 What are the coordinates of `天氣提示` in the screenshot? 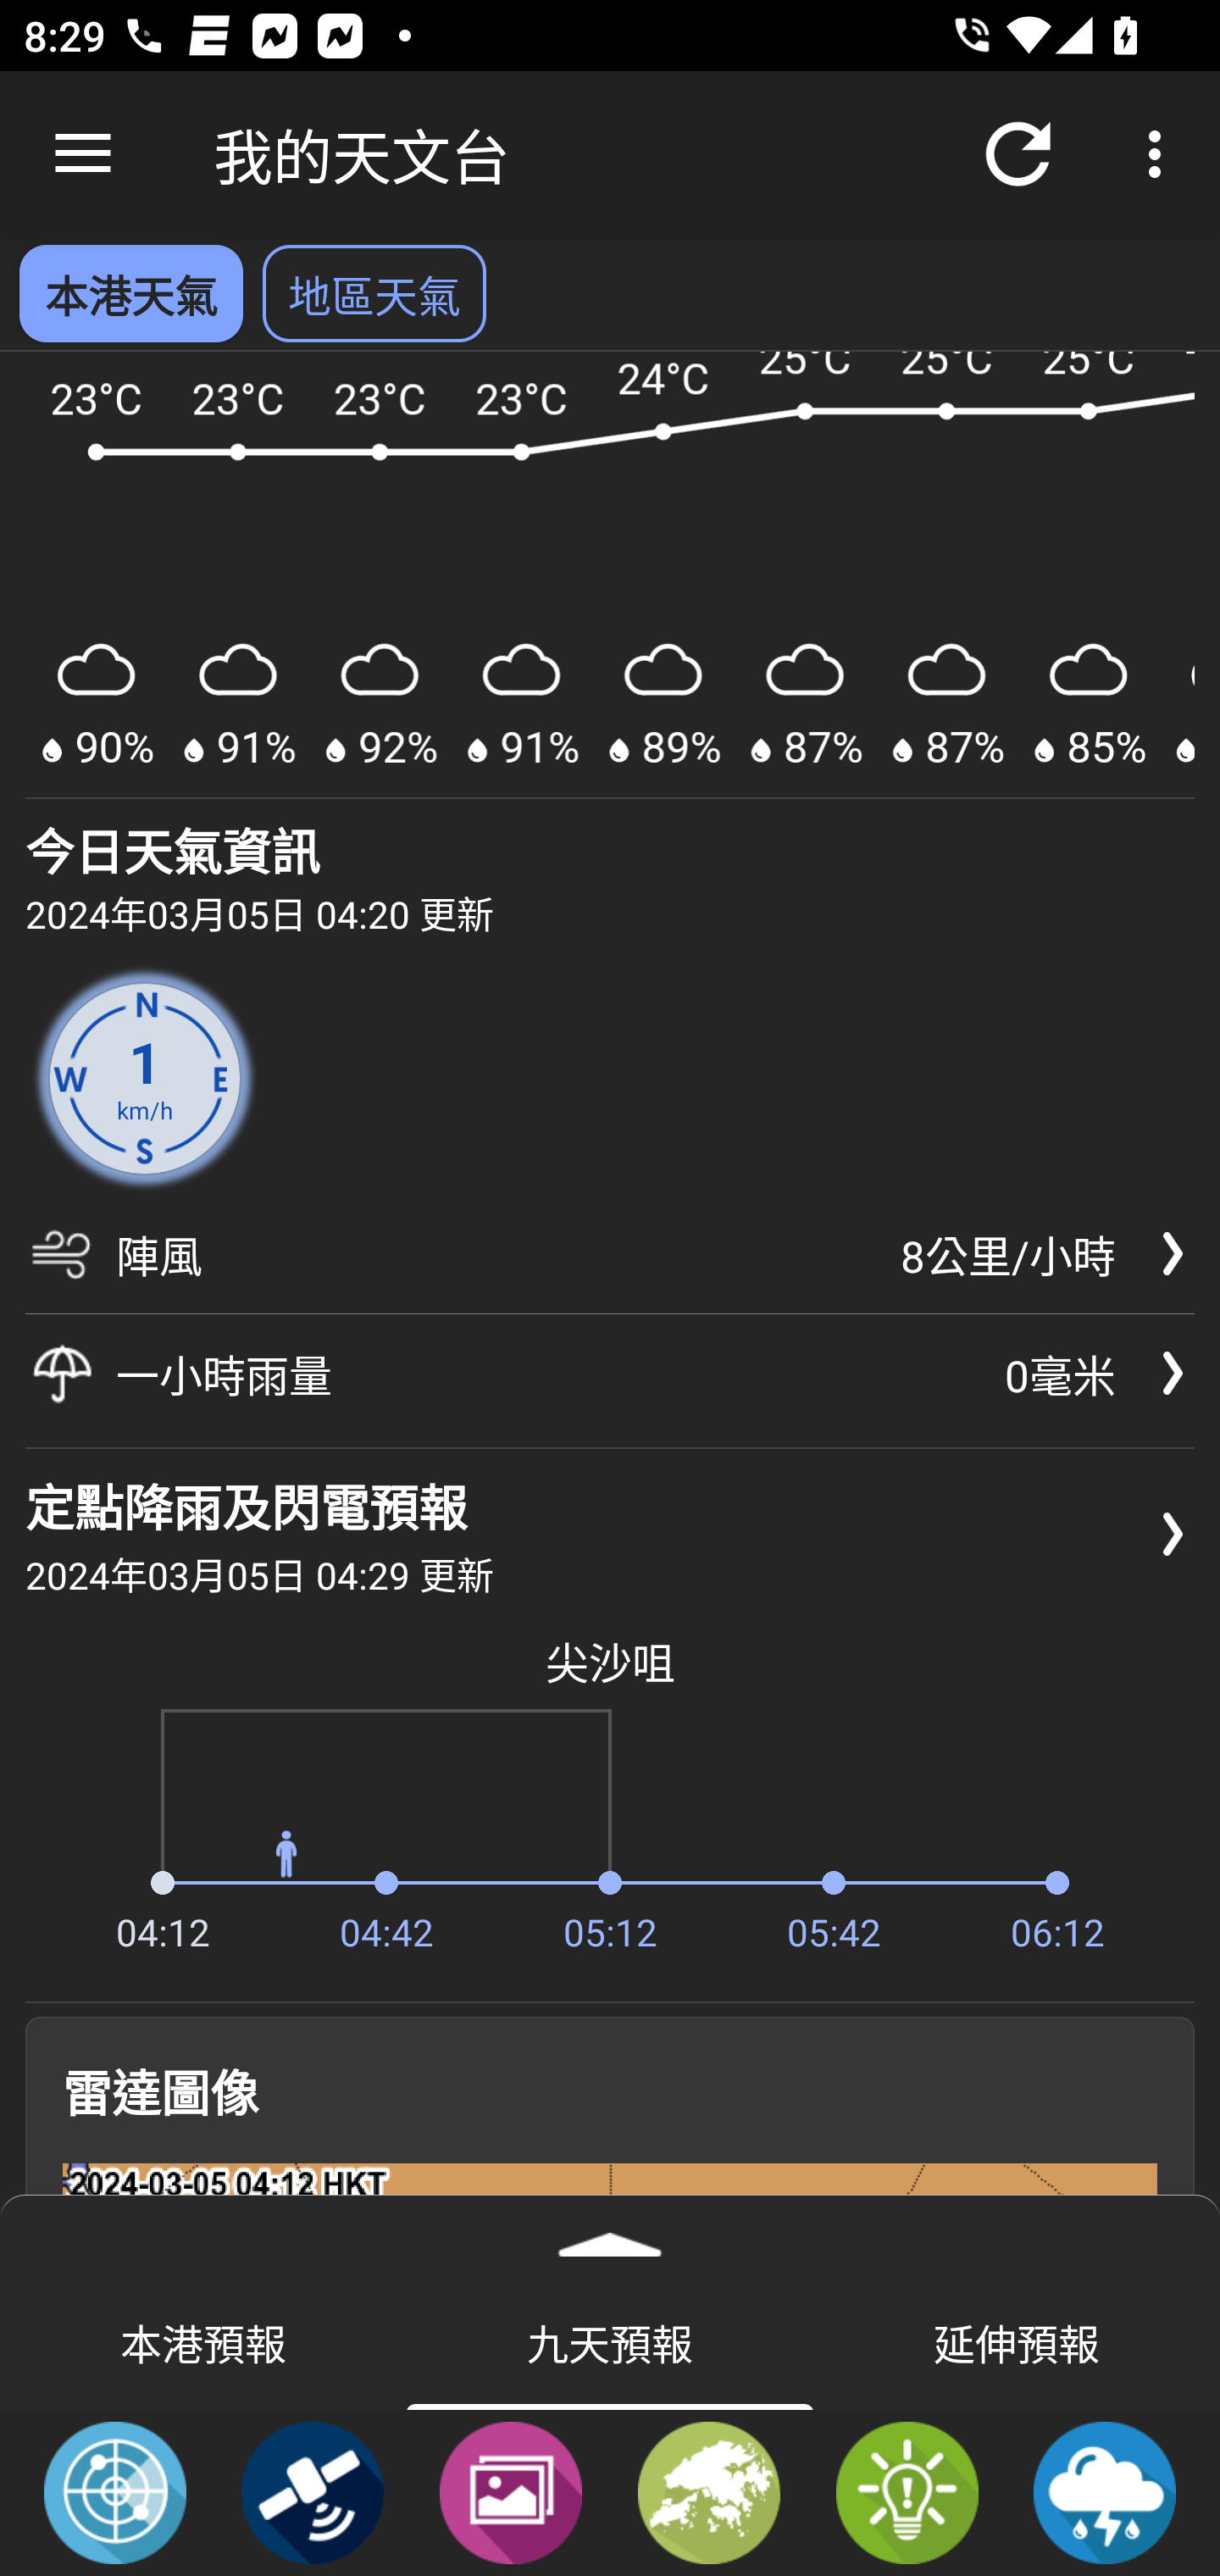 It's located at (907, 2491).